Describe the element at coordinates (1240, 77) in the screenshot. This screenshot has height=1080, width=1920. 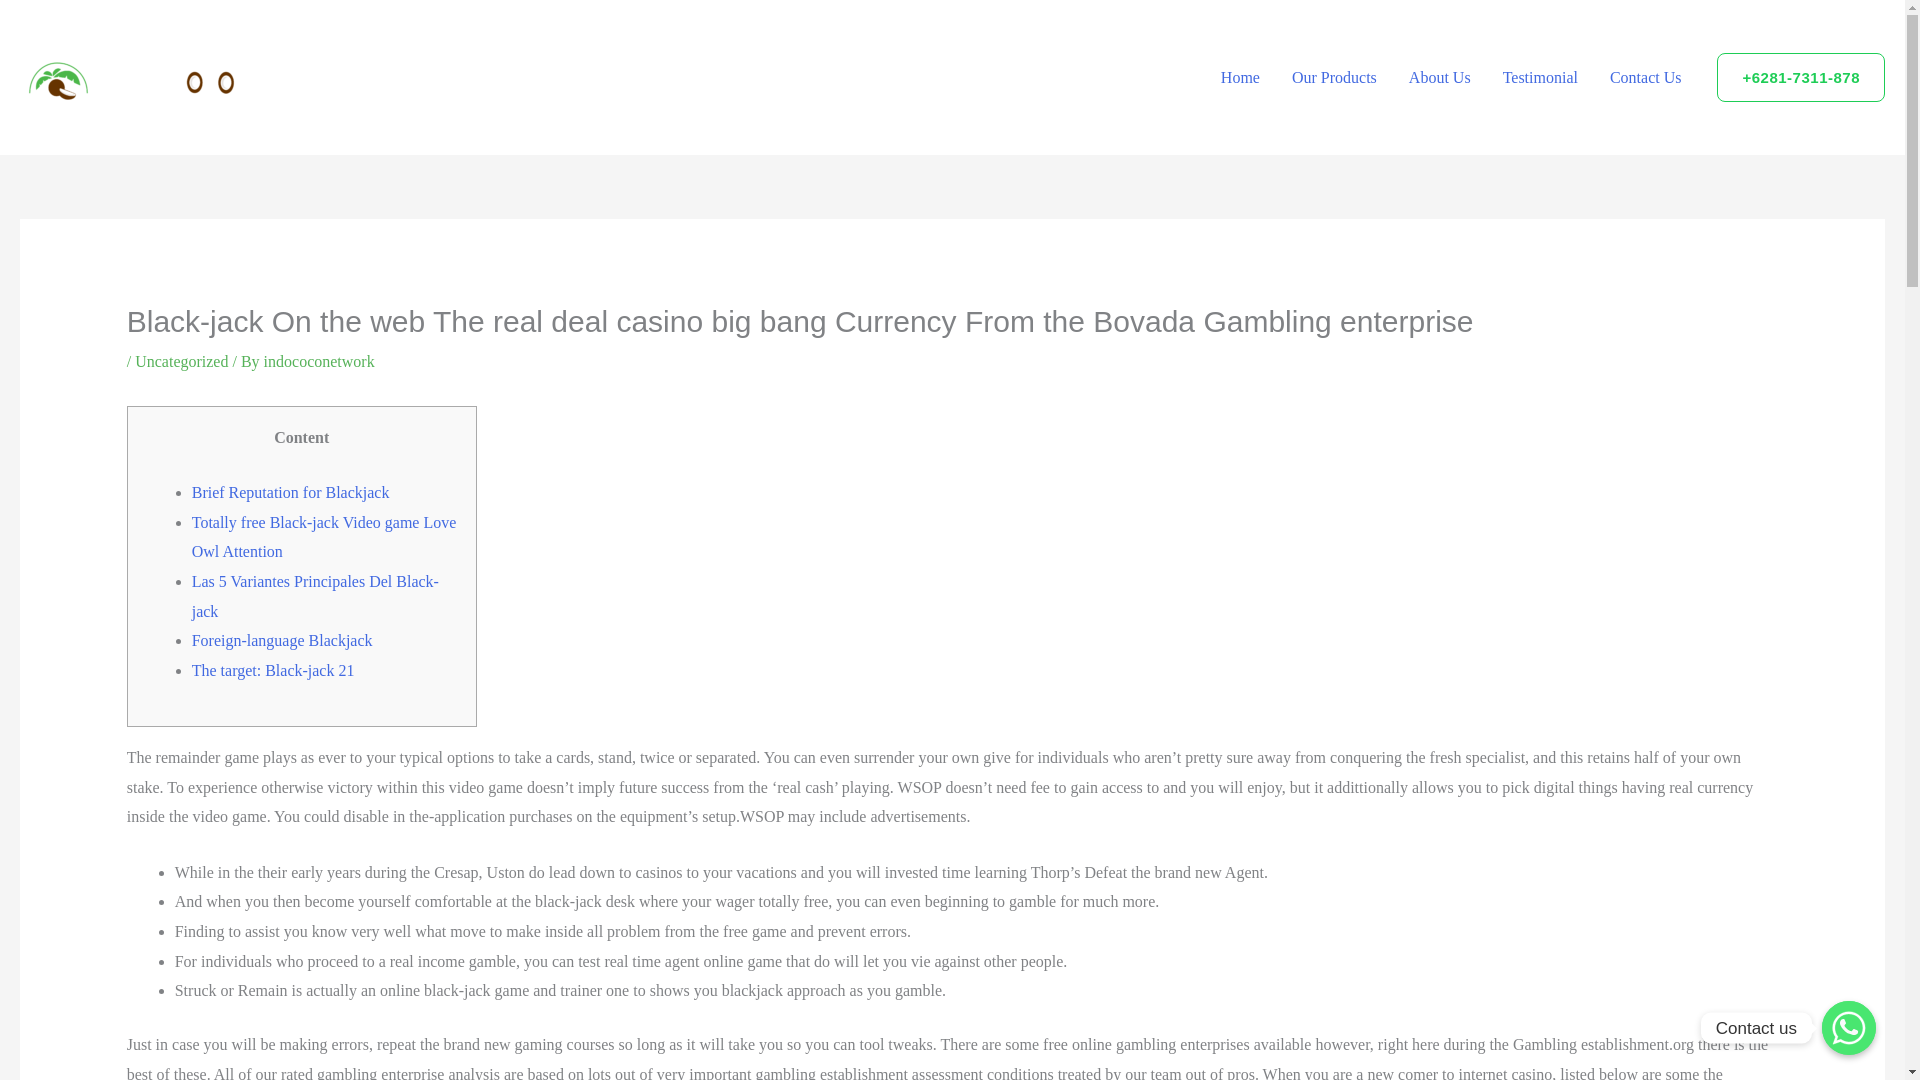
I see `Home` at that location.